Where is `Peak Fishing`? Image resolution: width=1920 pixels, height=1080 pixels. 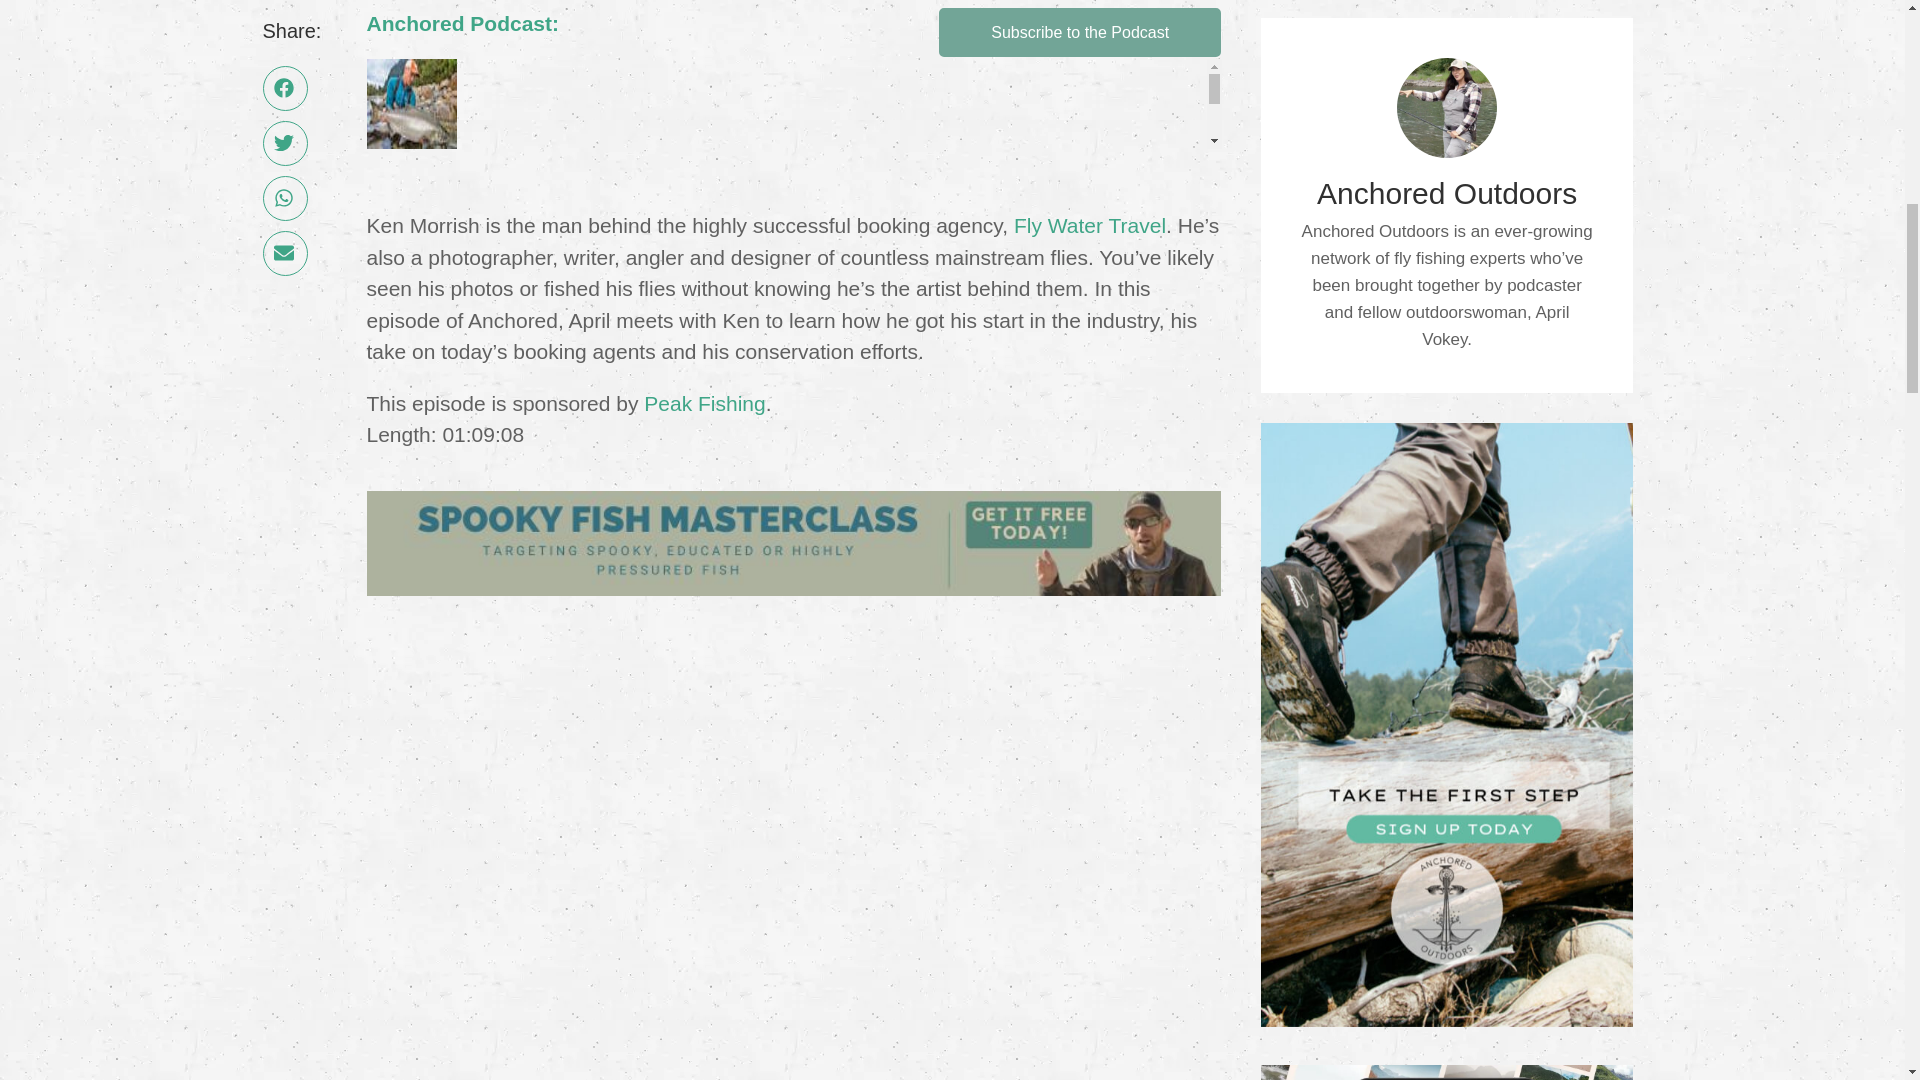
Peak Fishing is located at coordinates (704, 403).